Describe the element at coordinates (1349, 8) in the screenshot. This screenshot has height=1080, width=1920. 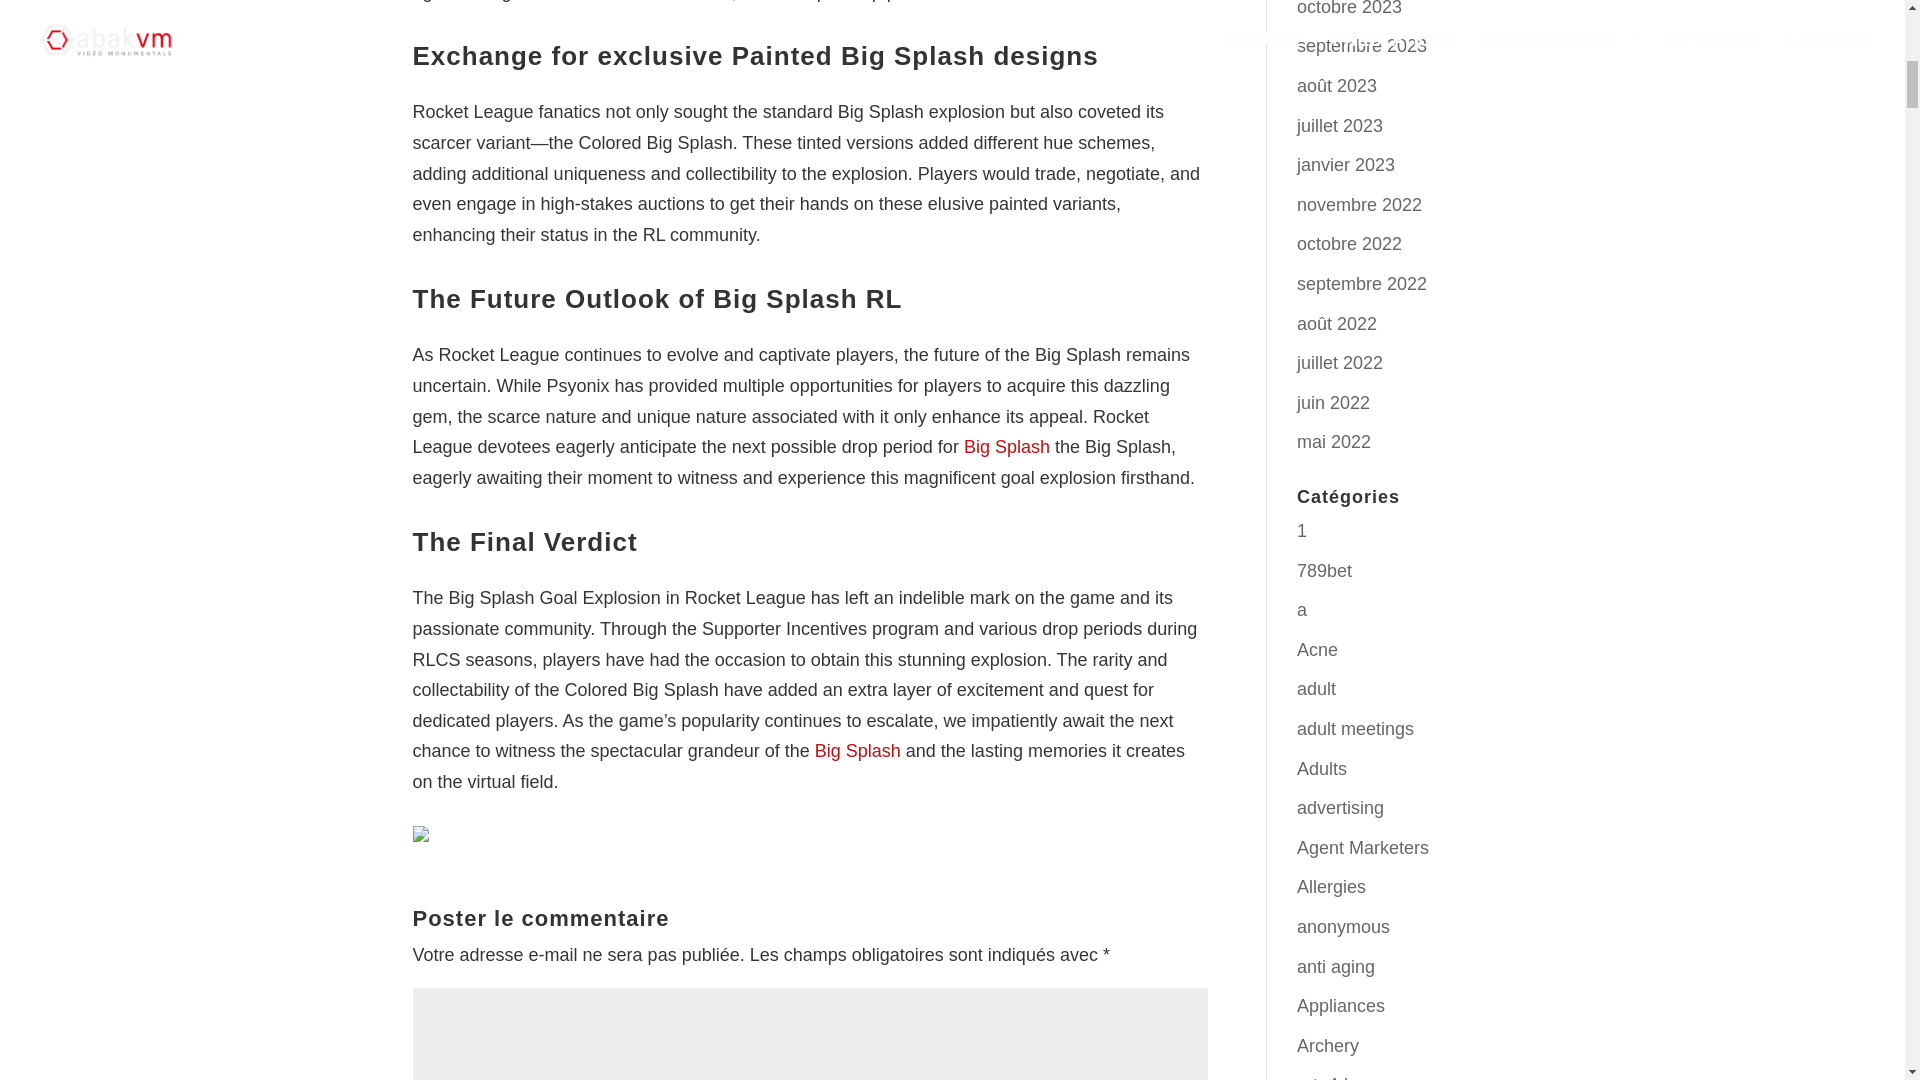
I see `octobre 2023` at that location.